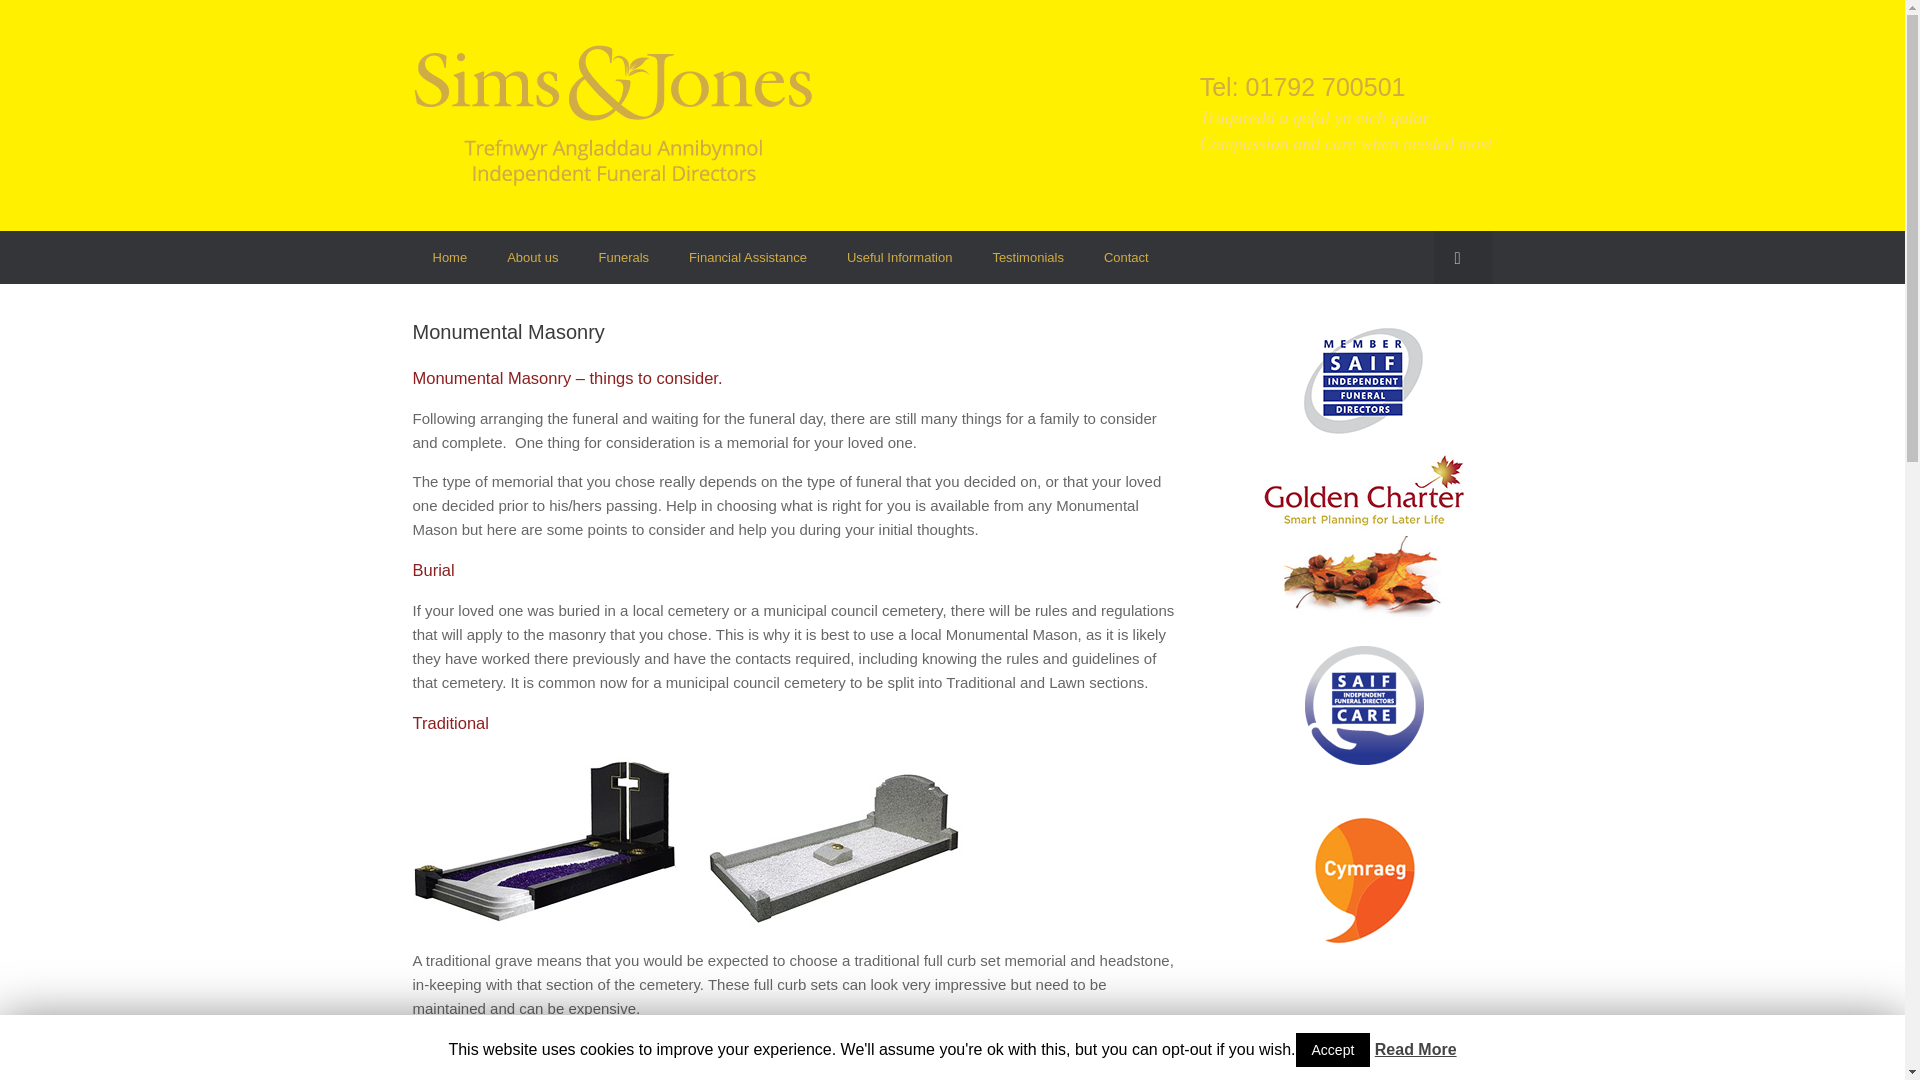 This screenshot has height=1080, width=1920. What do you see at coordinates (1126, 258) in the screenshot?
I see `Contact` at bounding box center [1126, 258].